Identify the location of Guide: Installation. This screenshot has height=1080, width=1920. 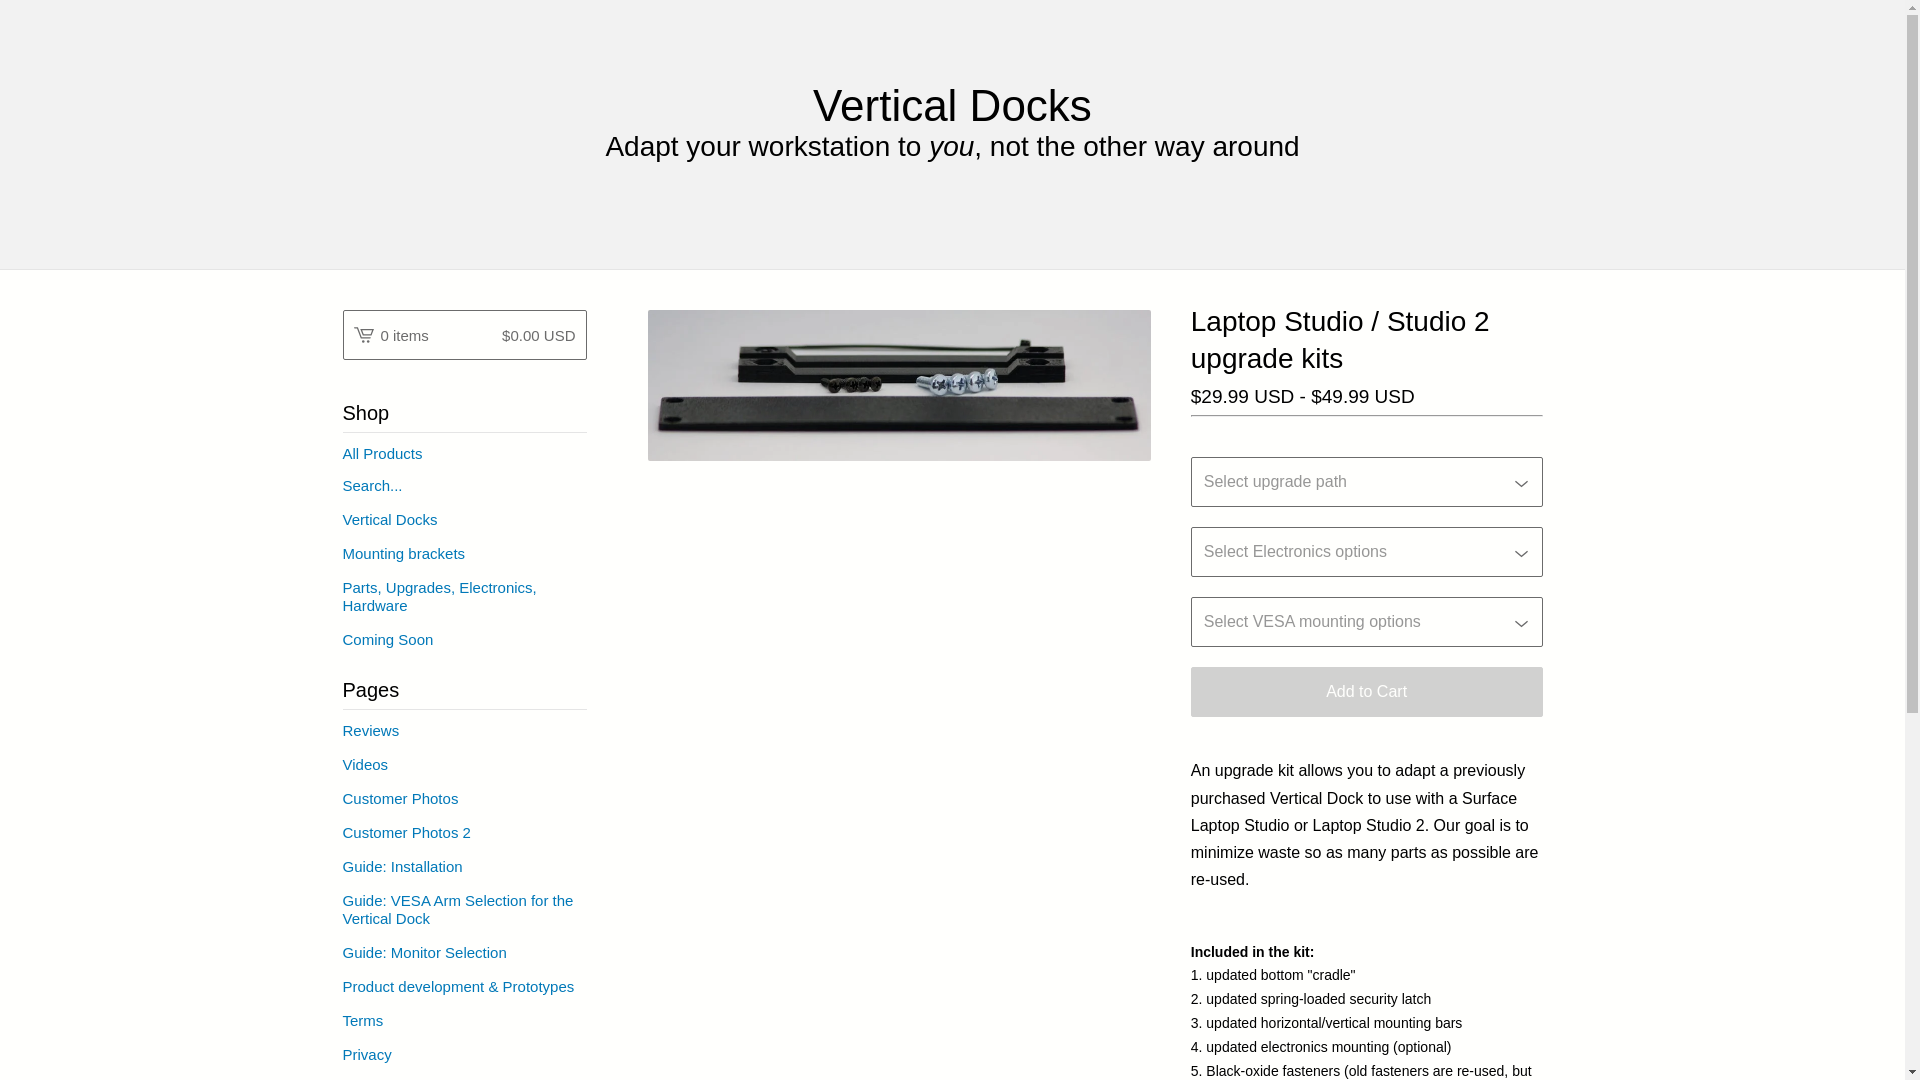
(463, 866).